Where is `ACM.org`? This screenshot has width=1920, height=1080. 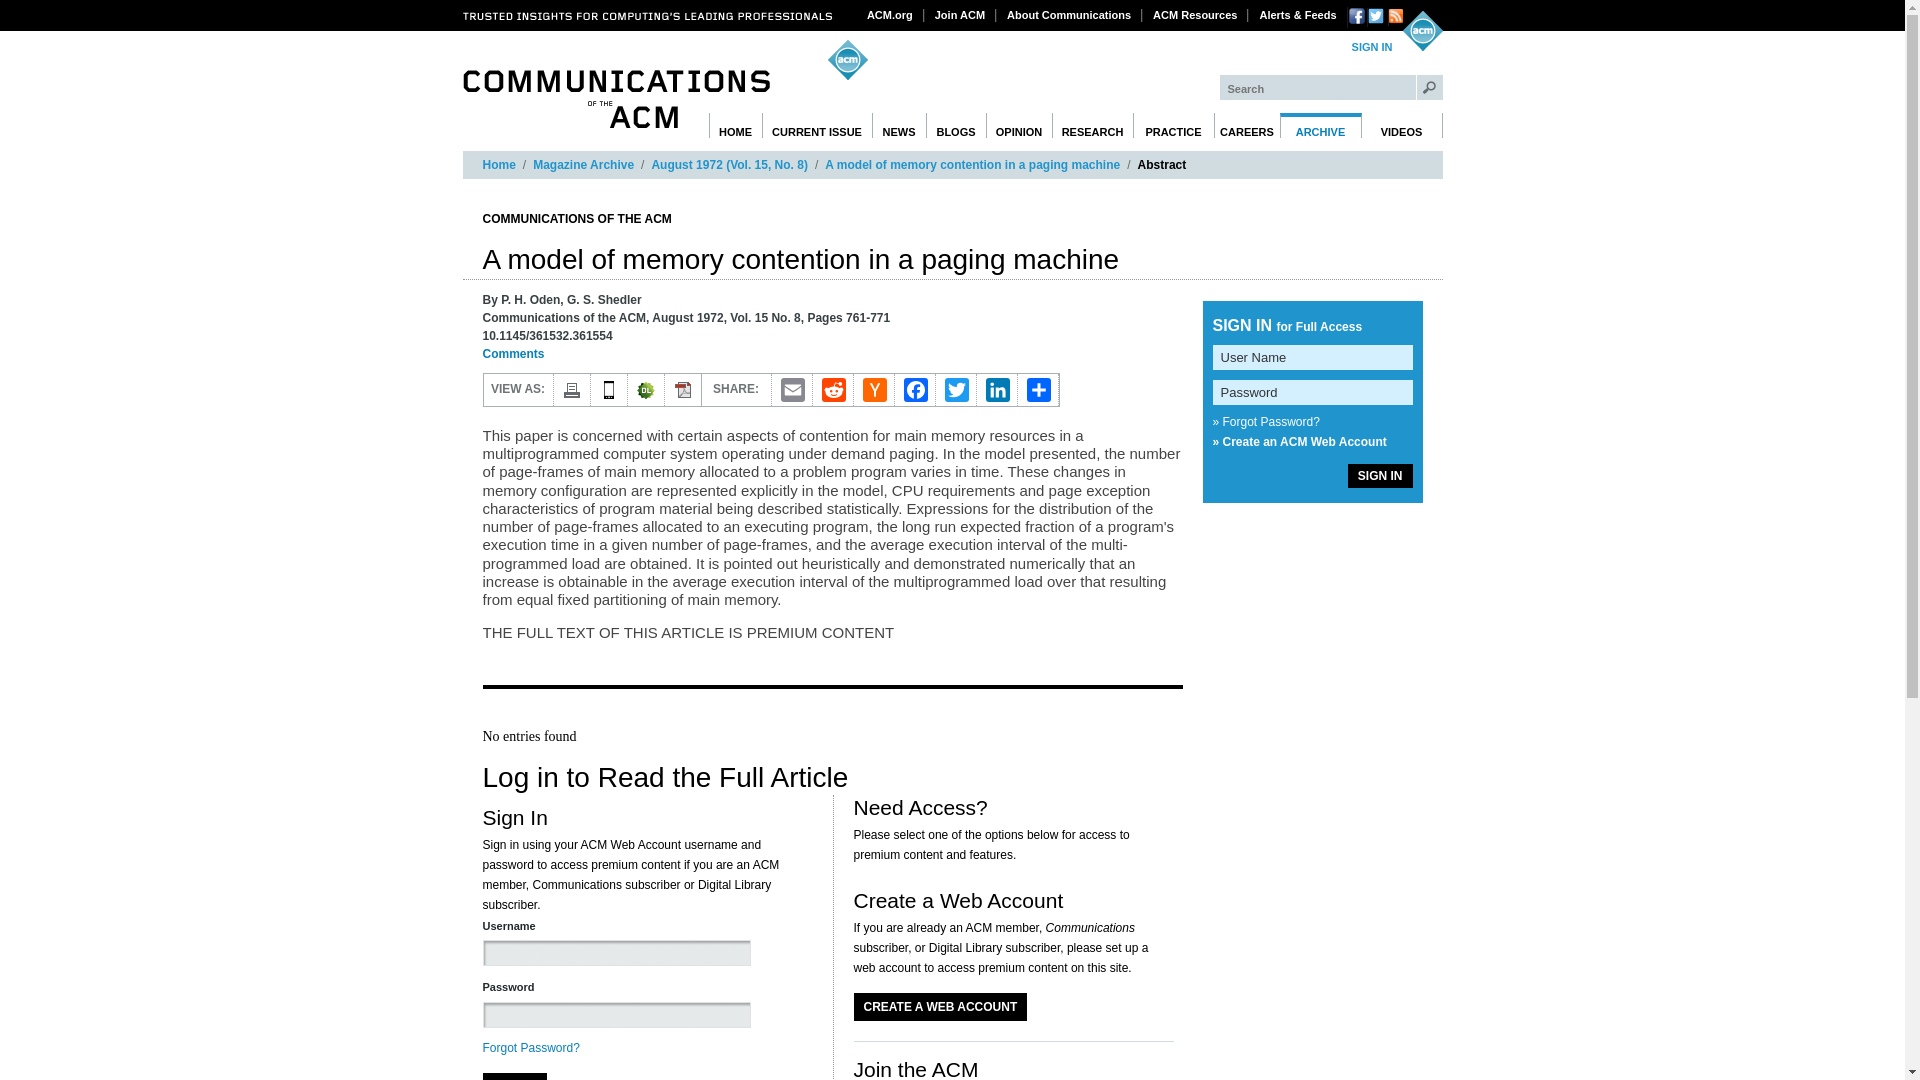
ACM.org is located at coordinates (890, 14).